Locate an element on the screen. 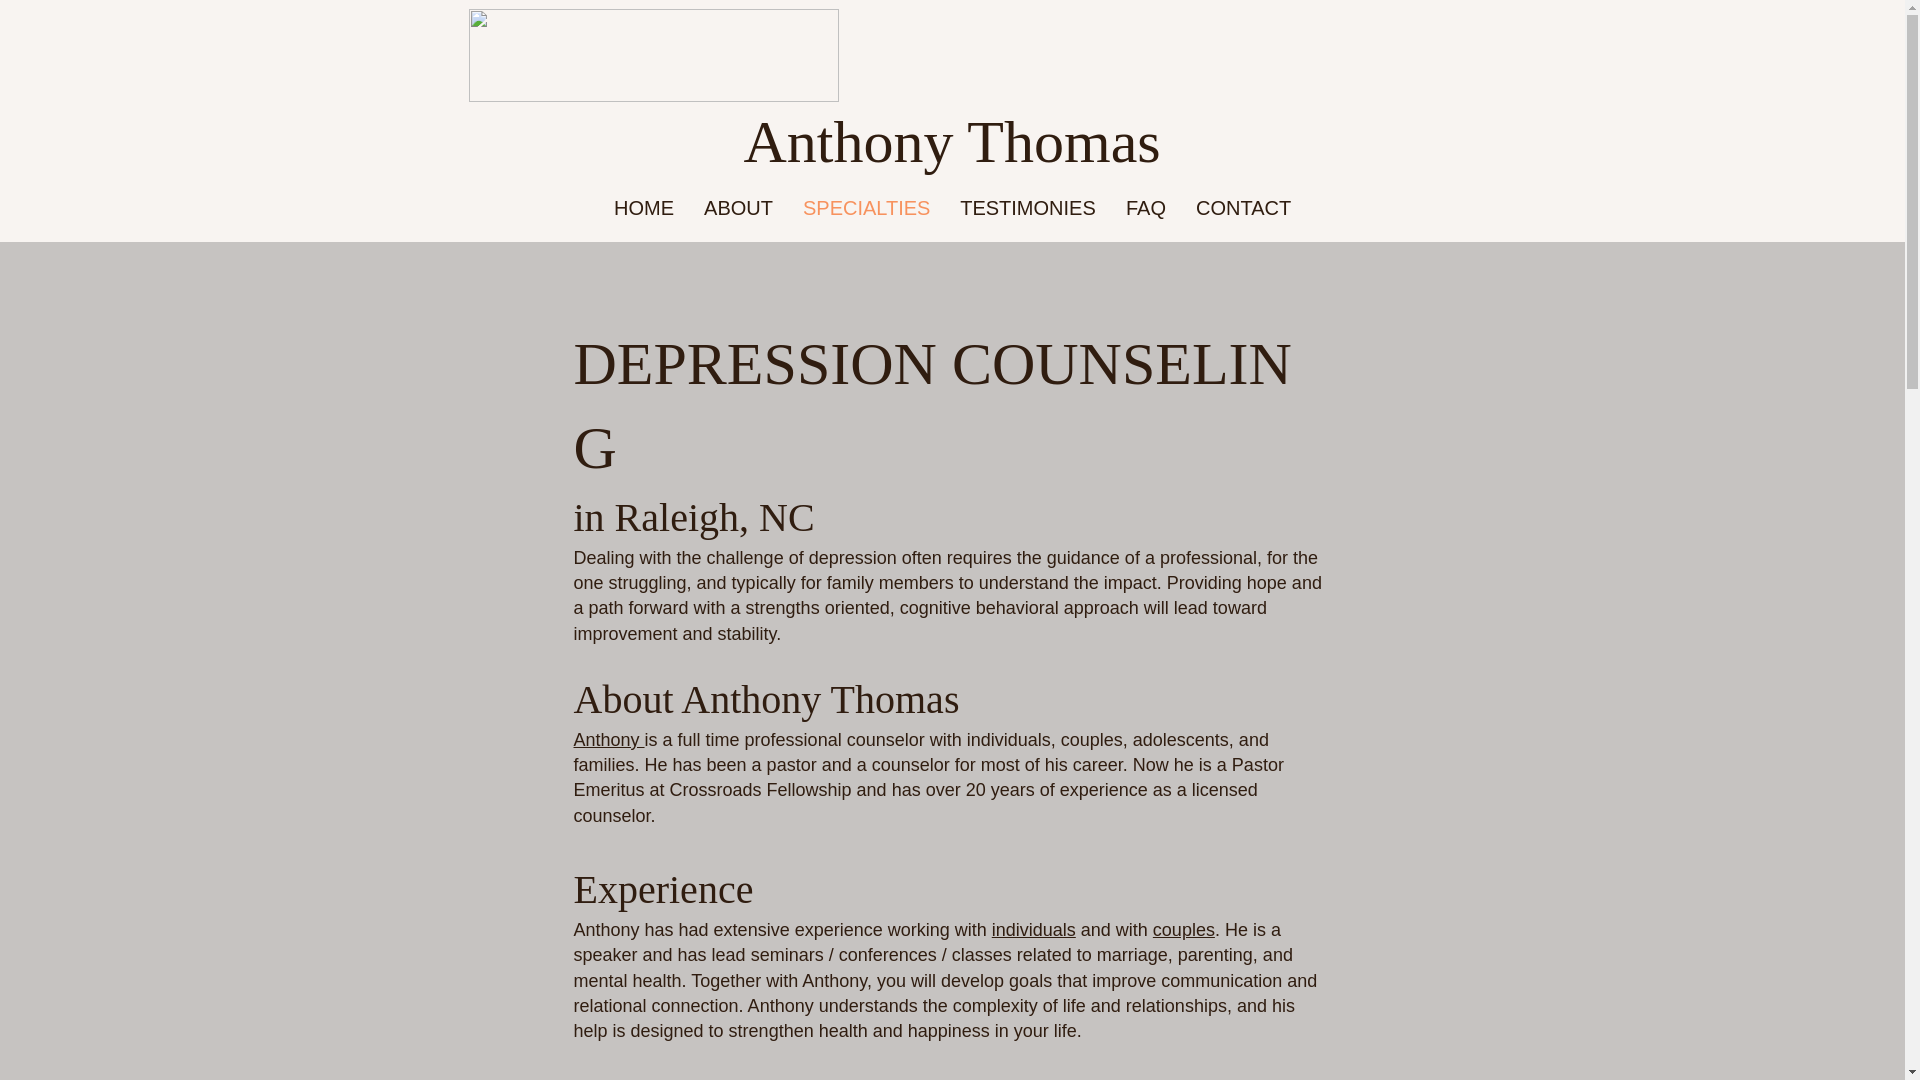 The image size is (1920, 1080). FAQ is located at coordinates (1146, 208).